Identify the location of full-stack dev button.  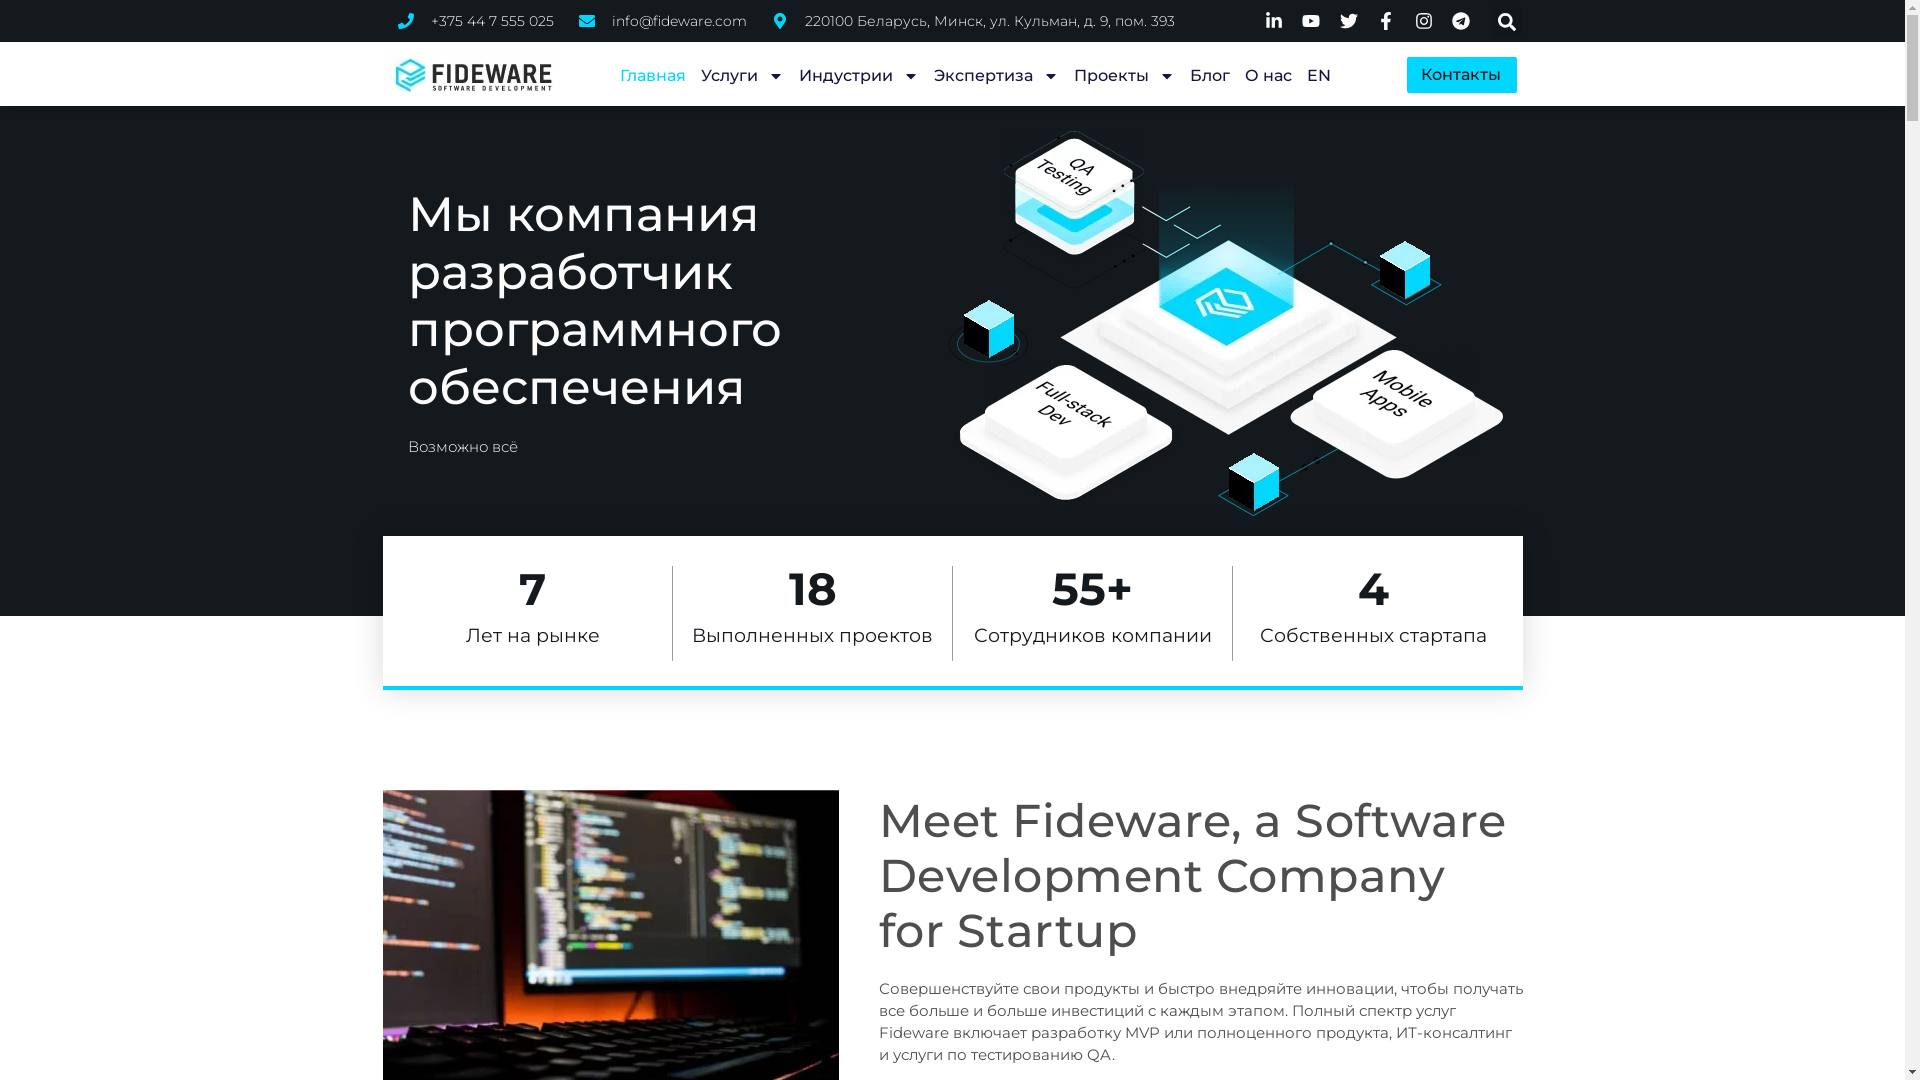
(1066, 418).